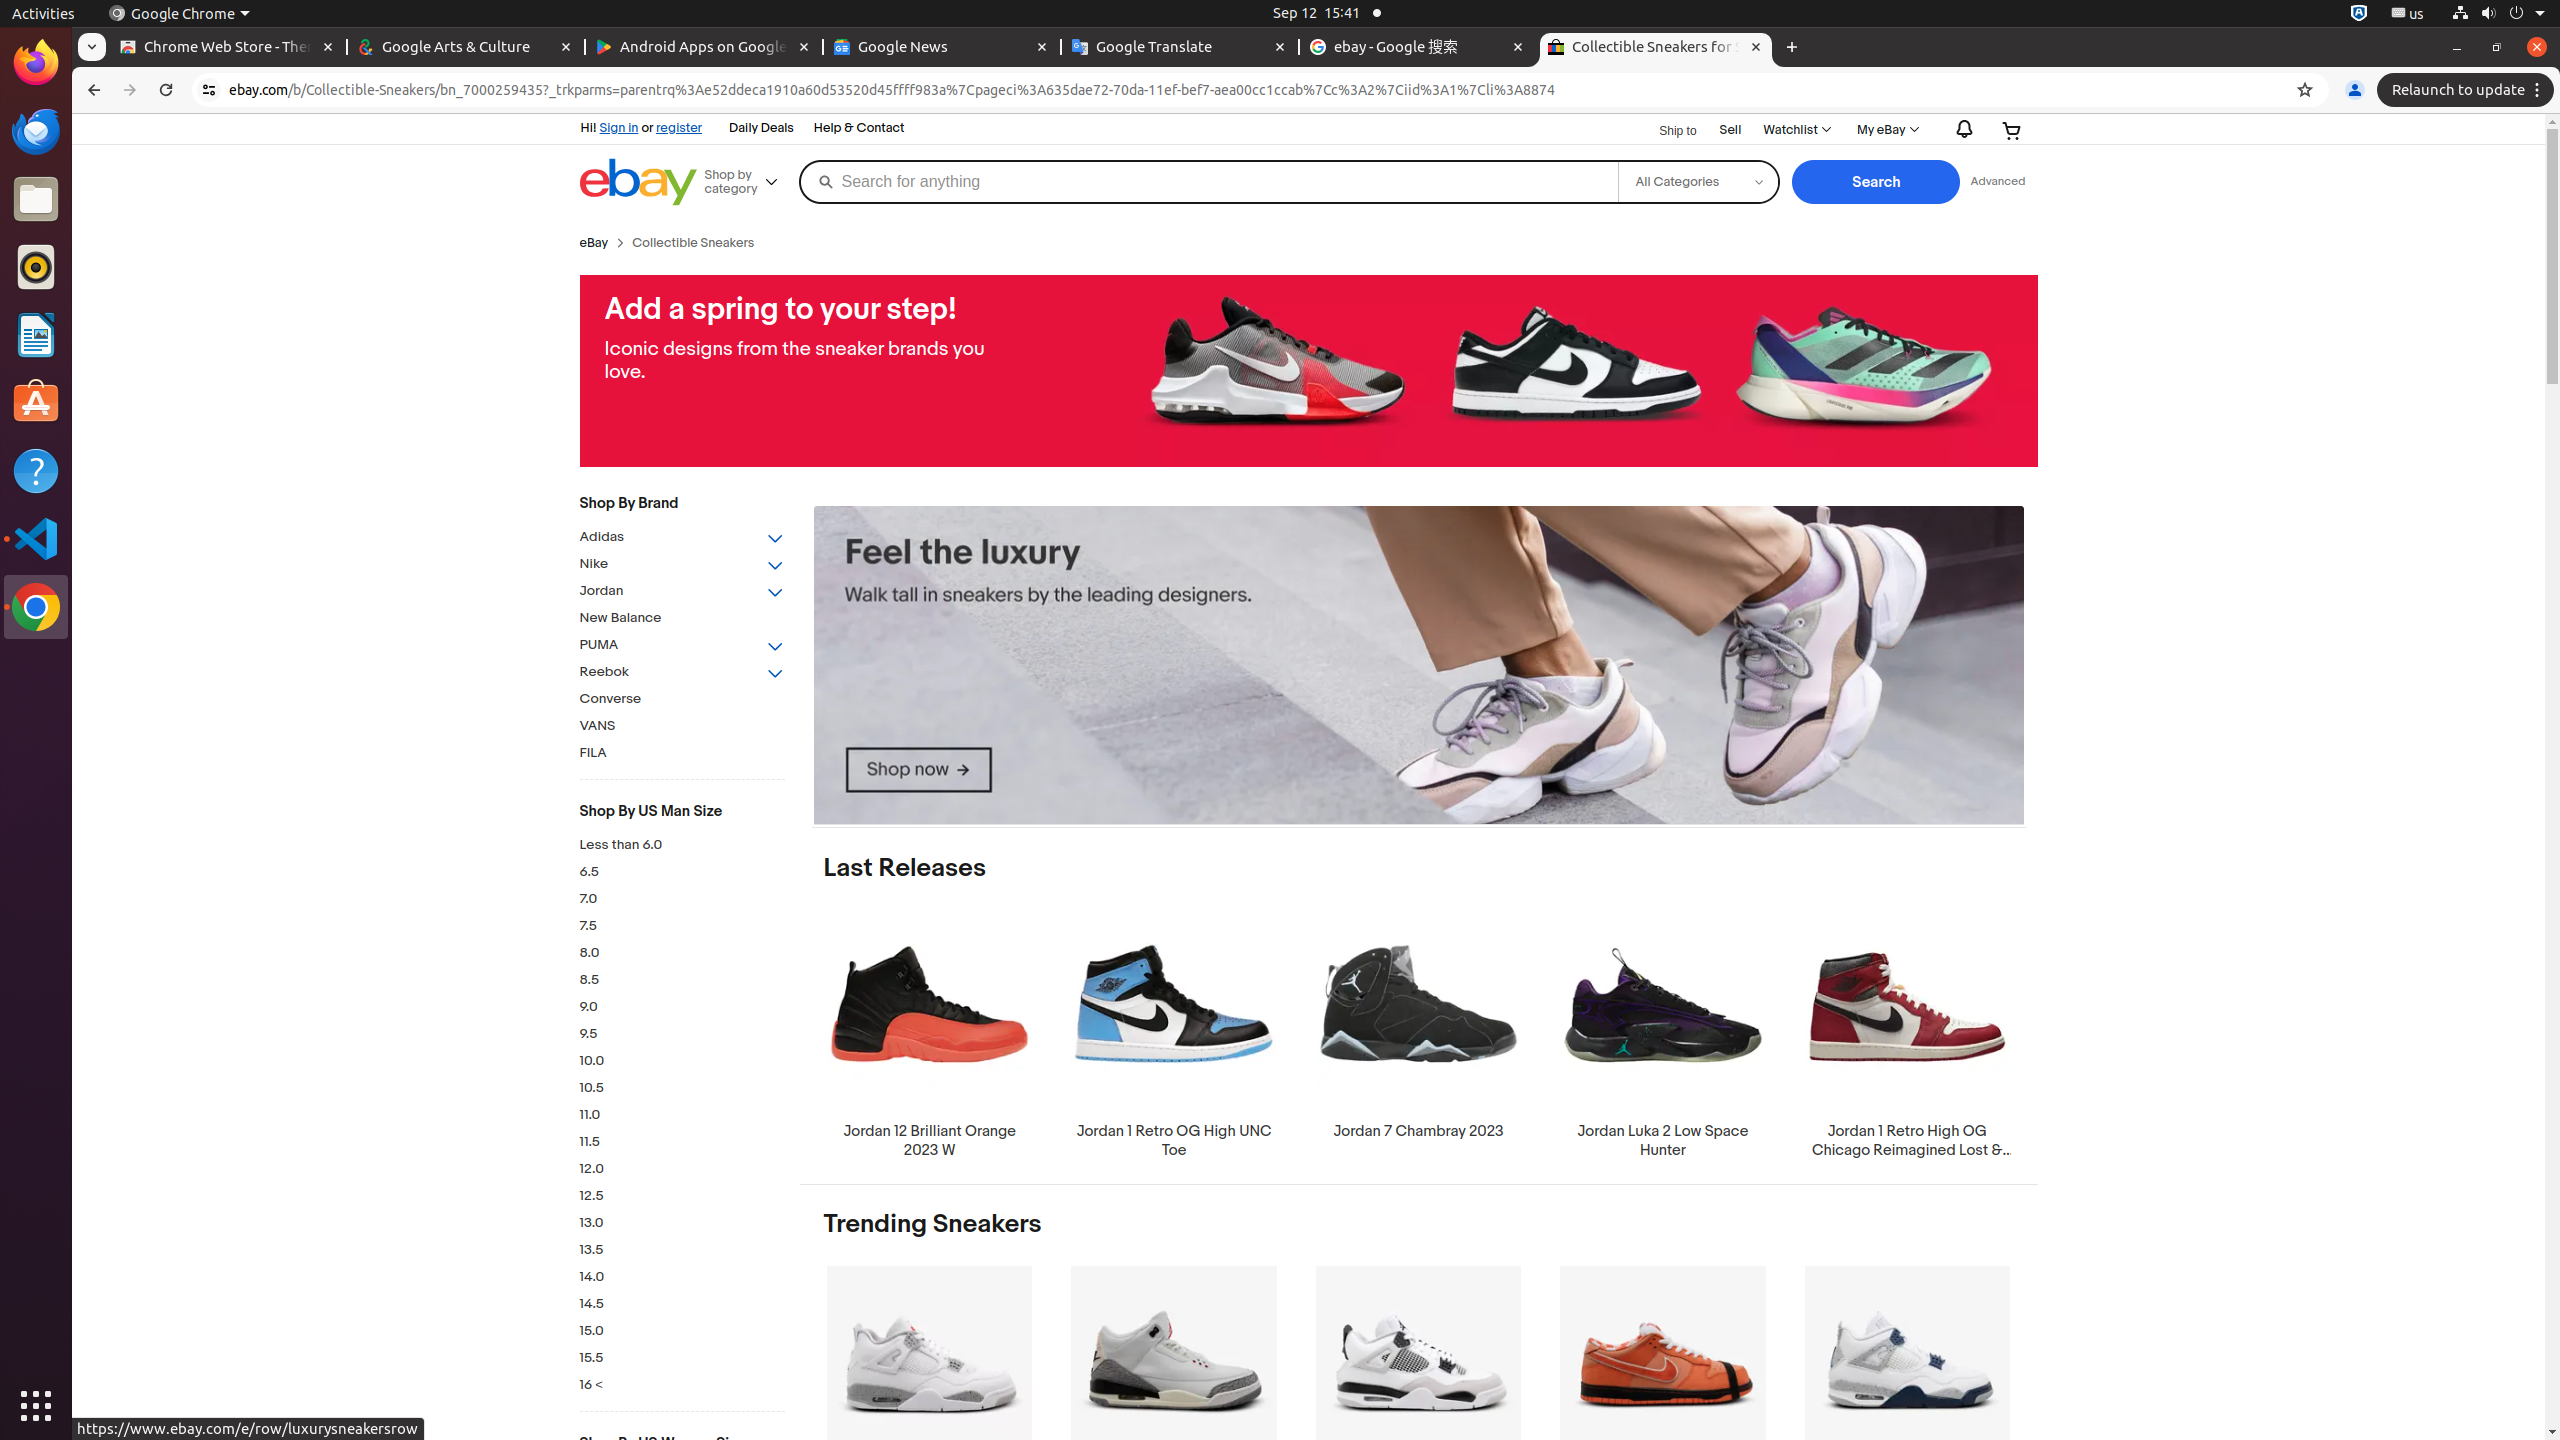 Image resolution: width=2560 pixels, height=1440 pixels. What do you see at coordinates (36, 1406) in the screenshot?
I see `Show Applications` at bounding box center [36, 1406].